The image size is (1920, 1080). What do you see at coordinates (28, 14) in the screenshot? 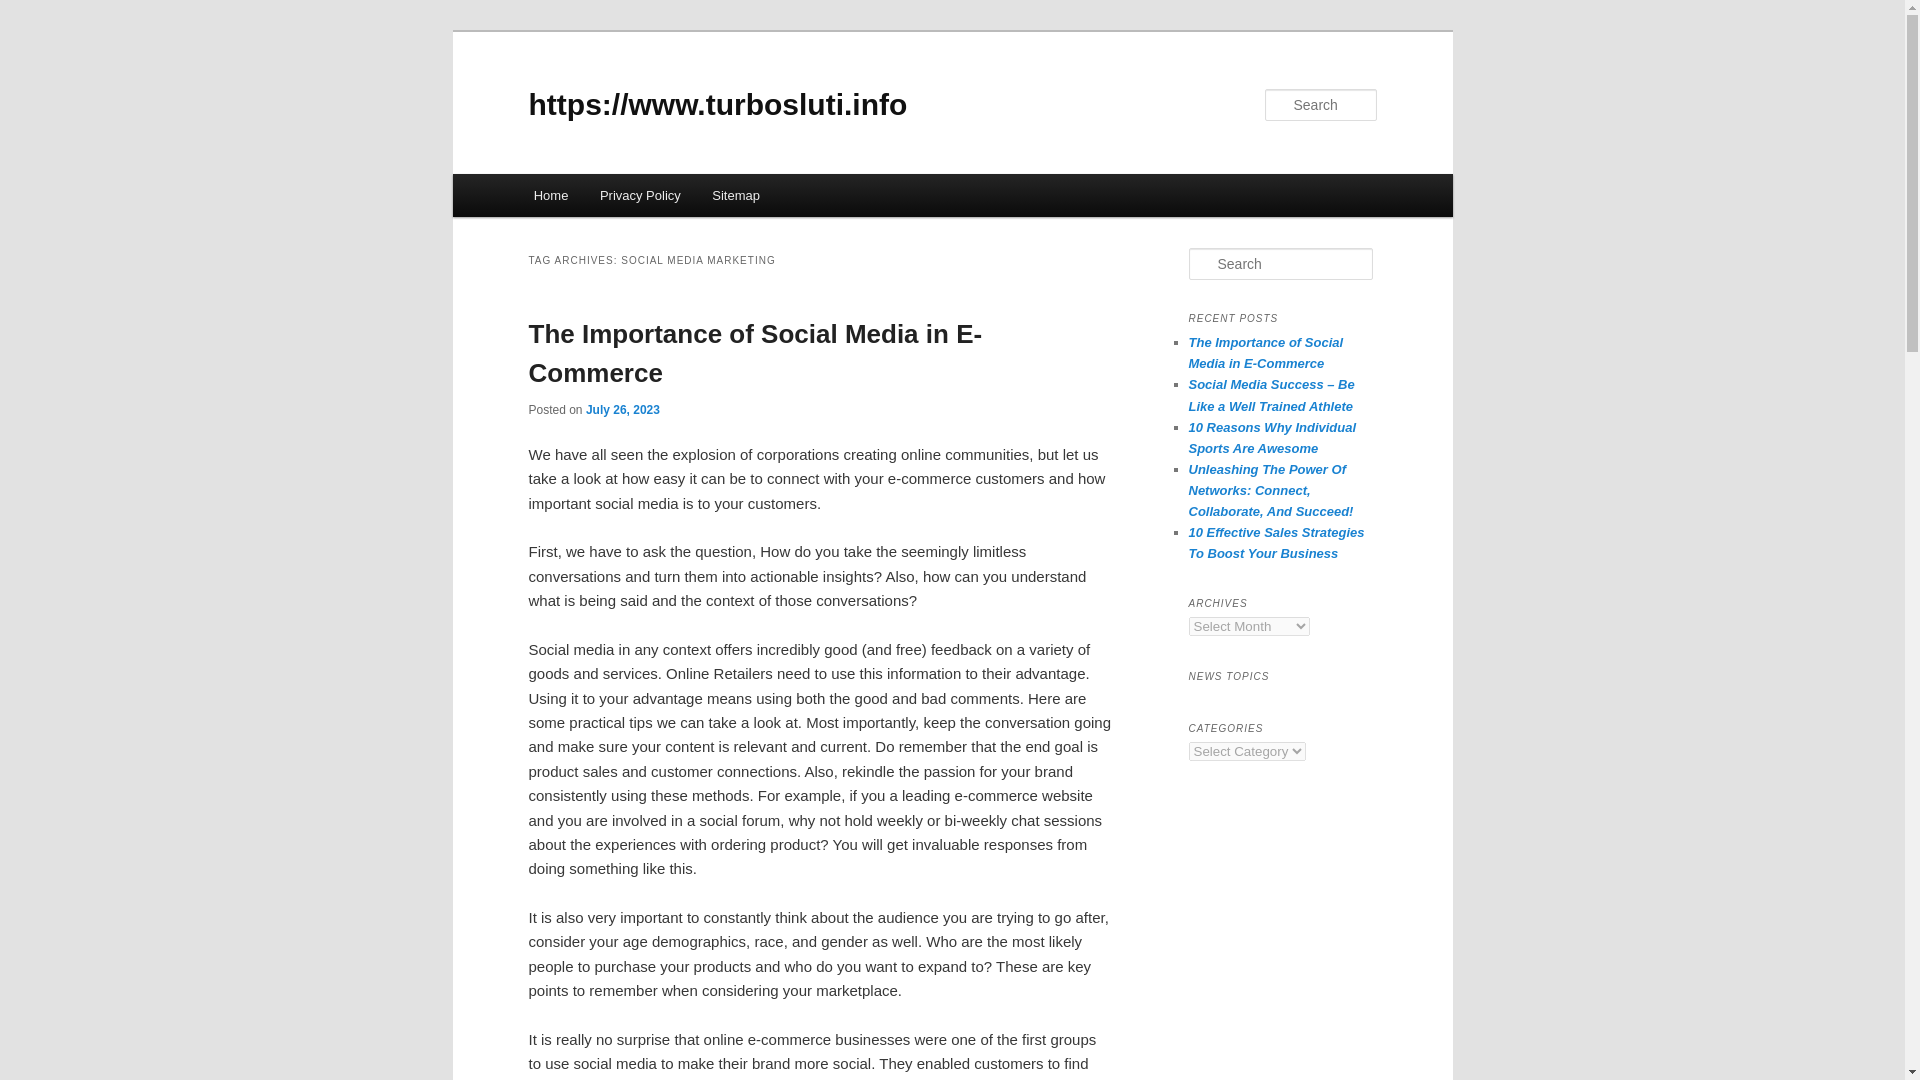
I see `Search` at bounding box center [28, 14].